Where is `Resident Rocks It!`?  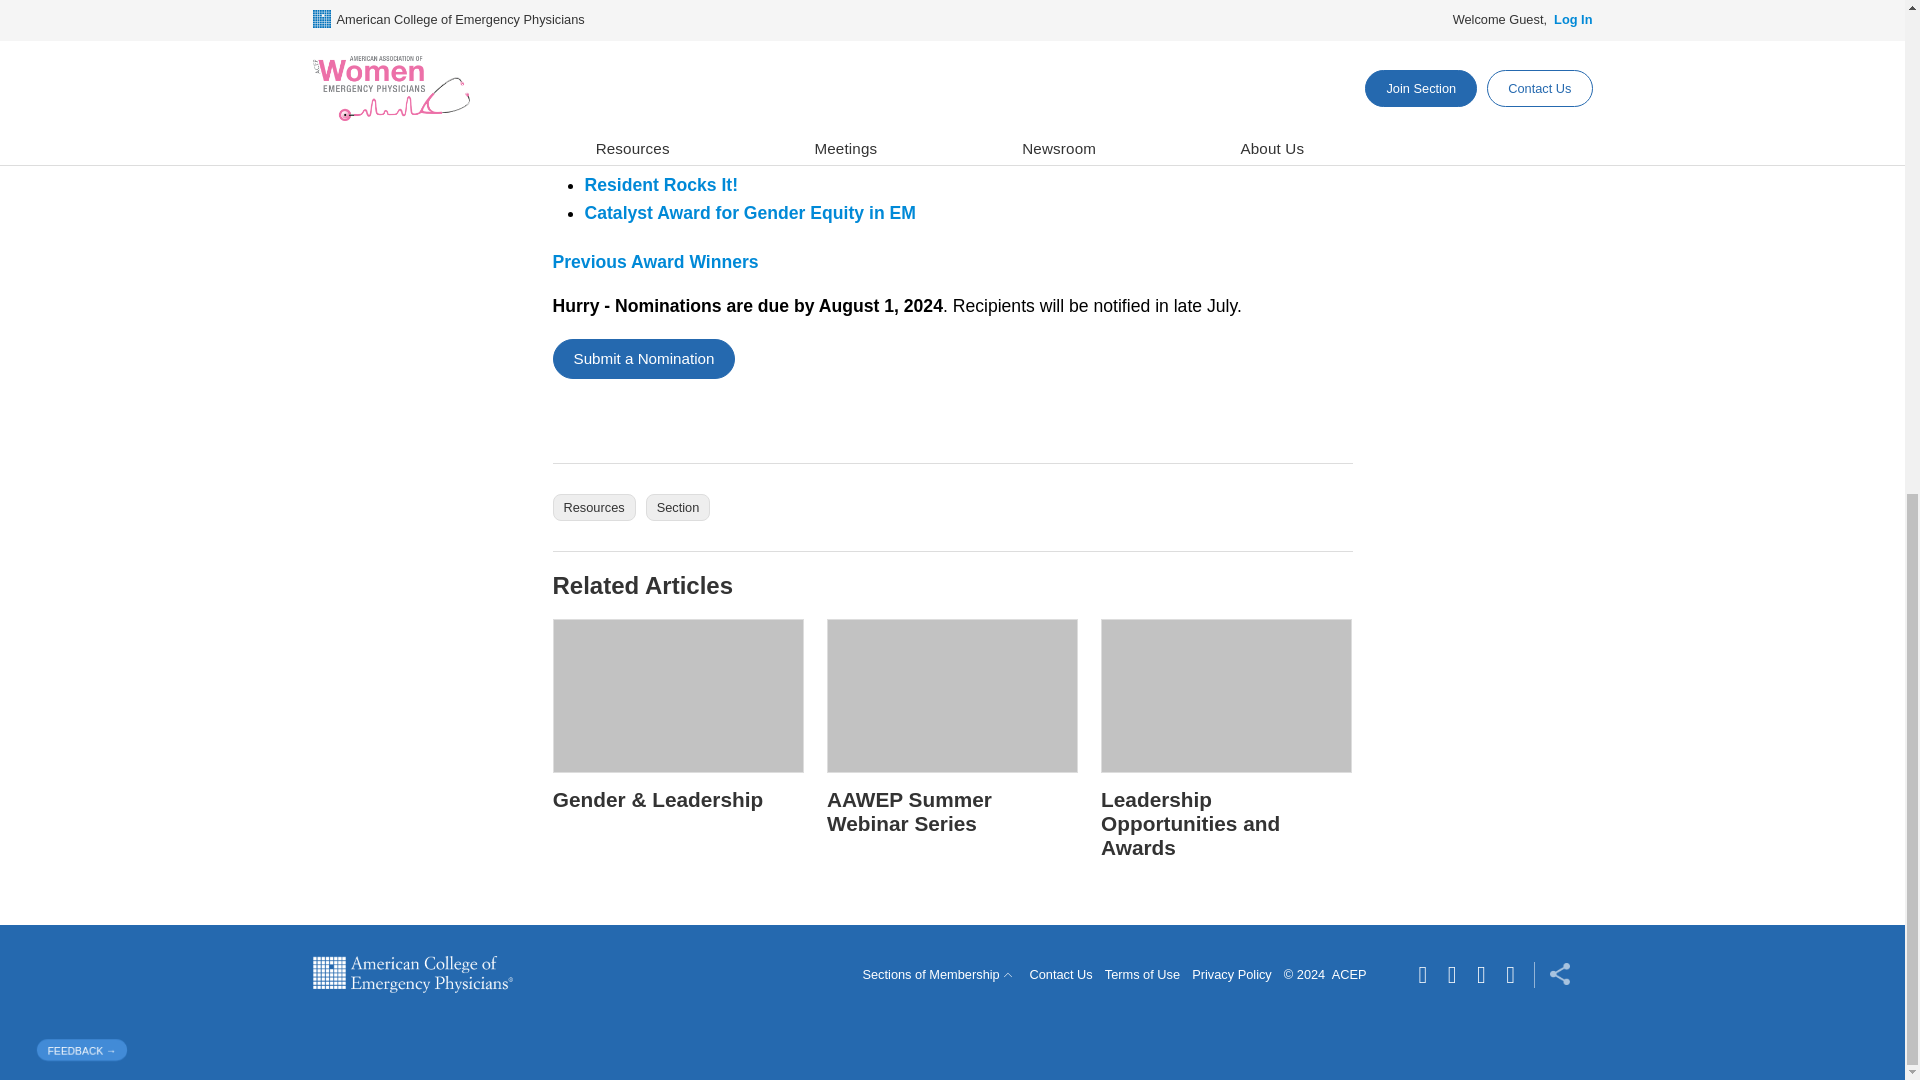 Resident Rocks It! is located at coordinates (660, 184).